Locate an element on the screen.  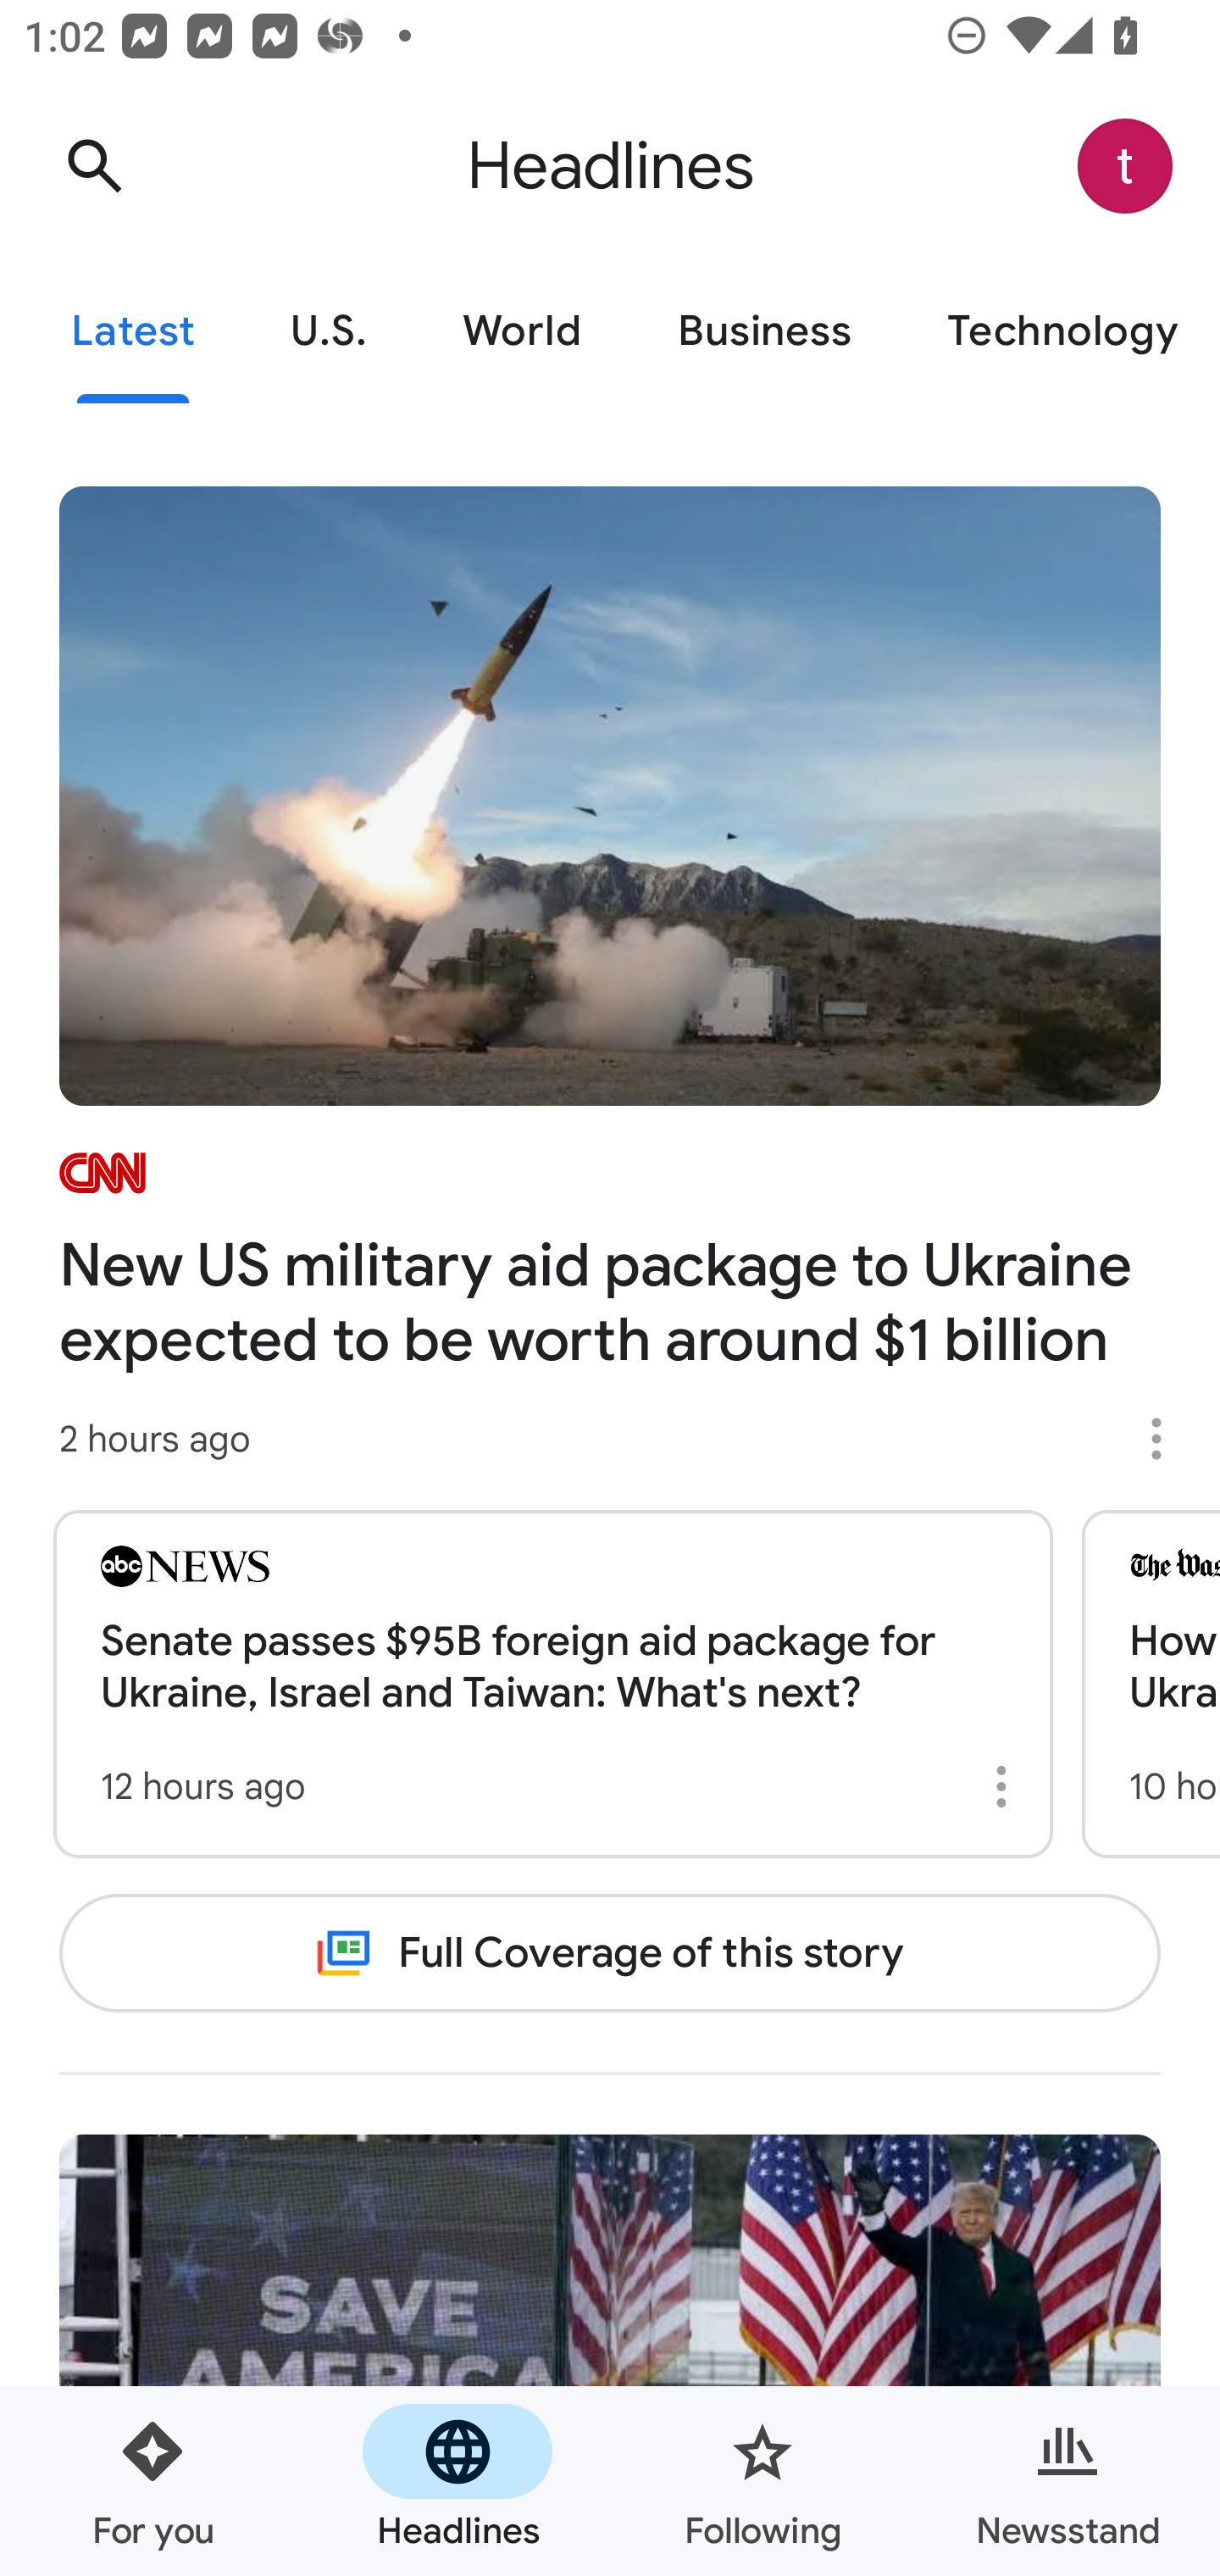
U.S. is located at coordinates (329, 332).